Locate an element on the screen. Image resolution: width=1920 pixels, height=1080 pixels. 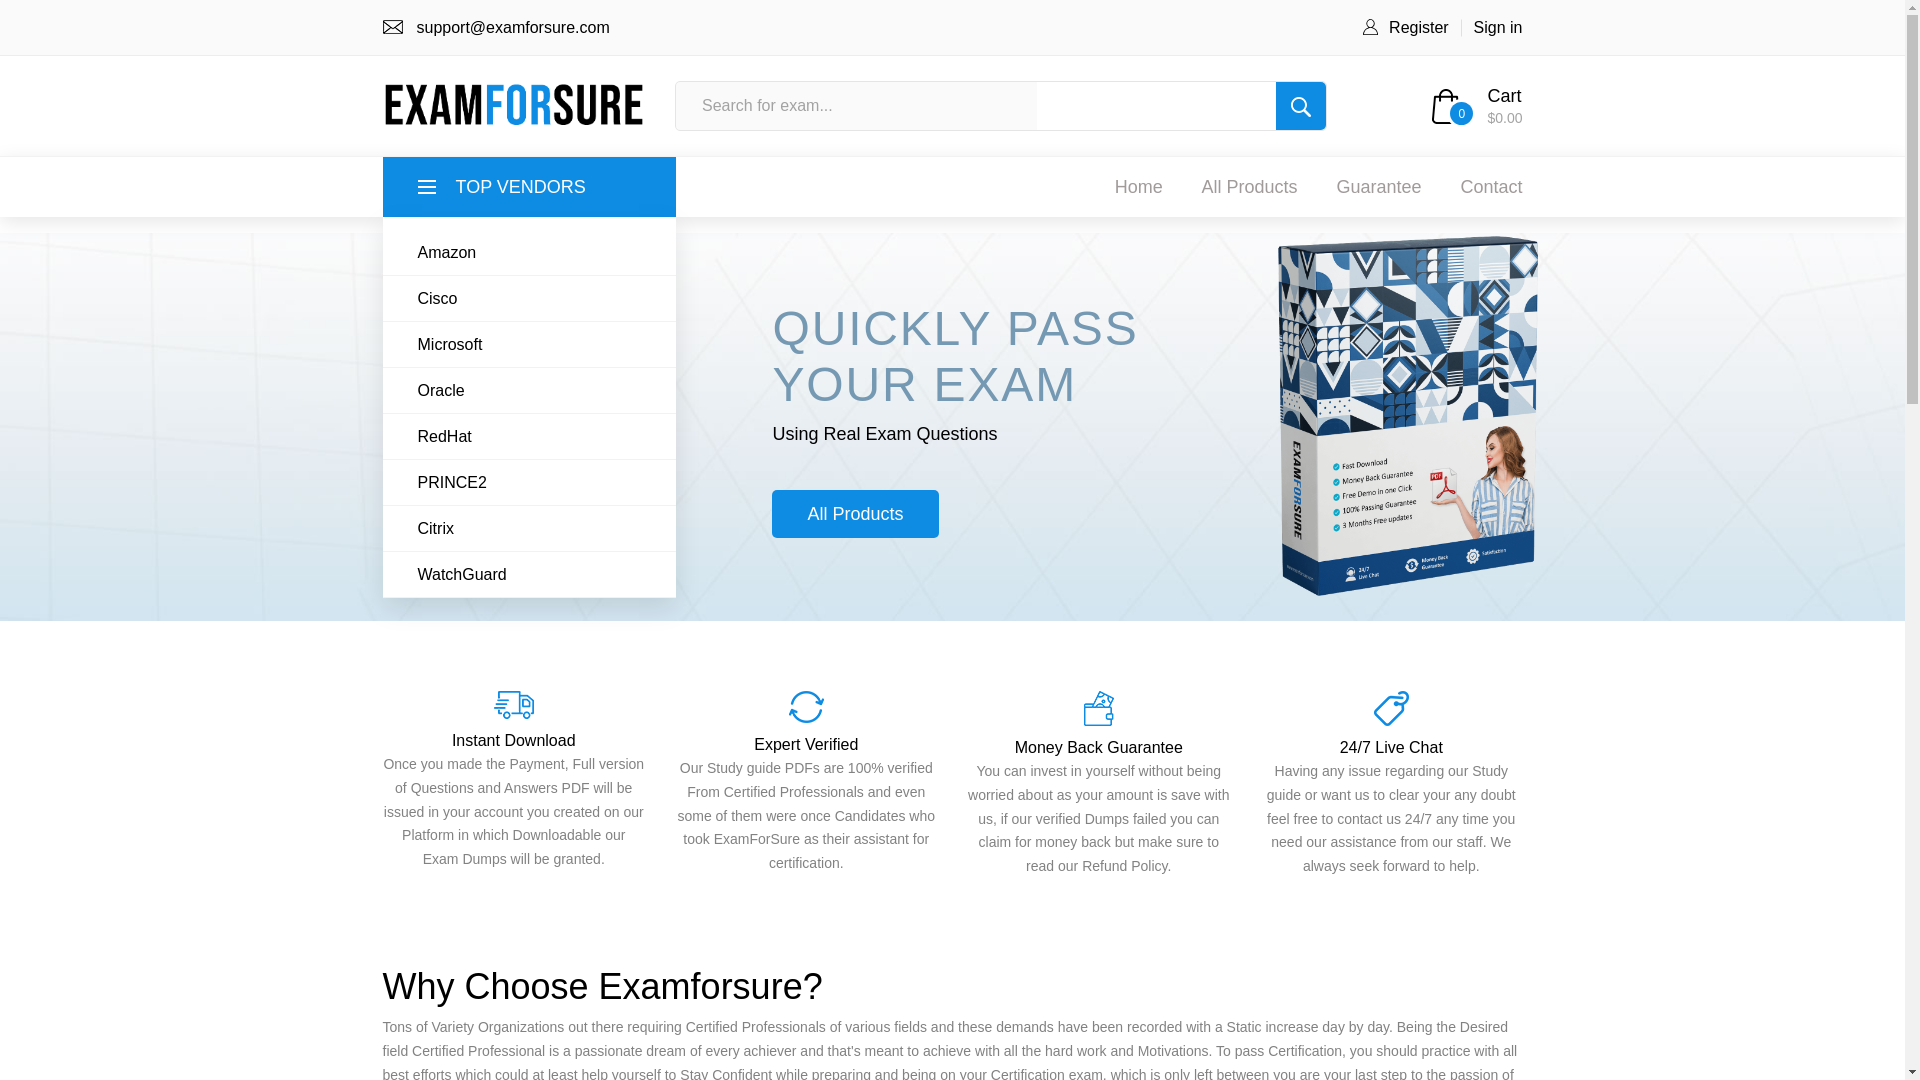
RedHat is located at coordinates (532, 436).